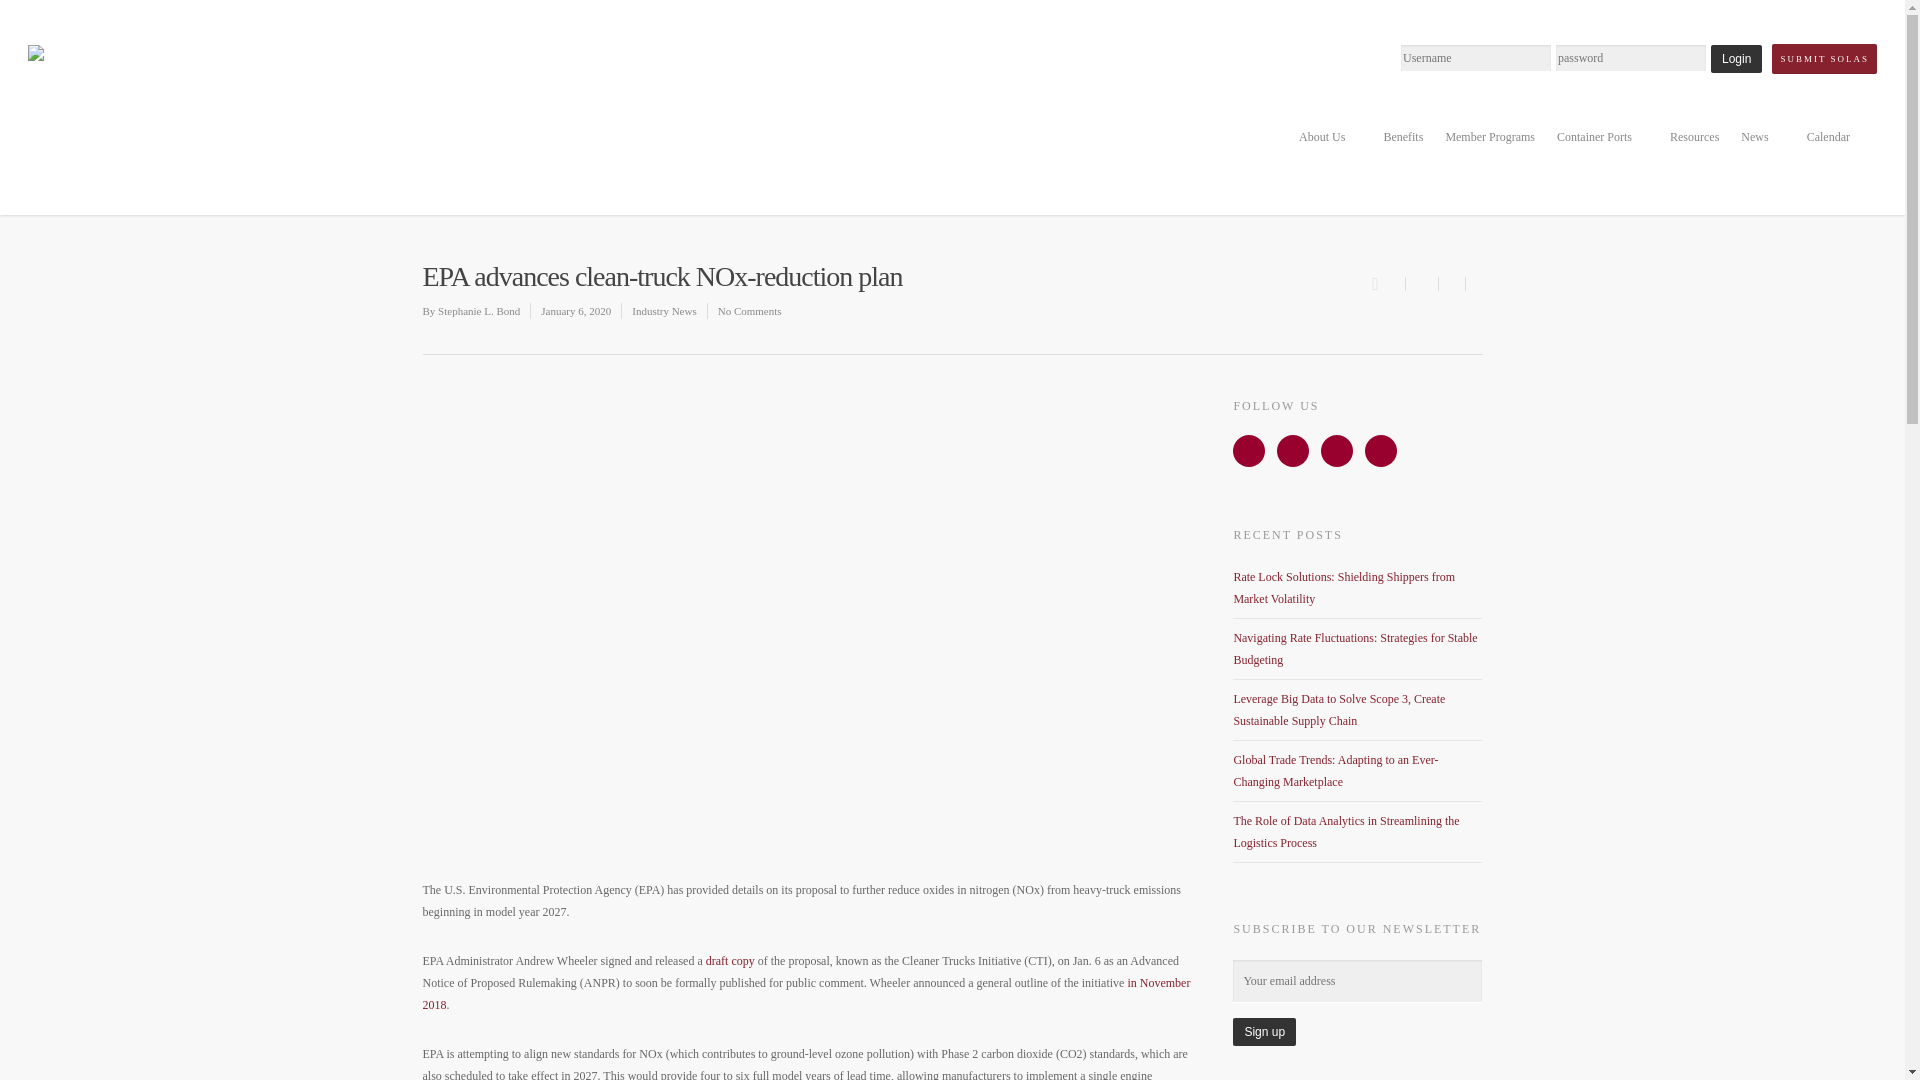 The width and height of the screenshot is (1920, 1080). I want to click on Calendar, so click(1836, 150).